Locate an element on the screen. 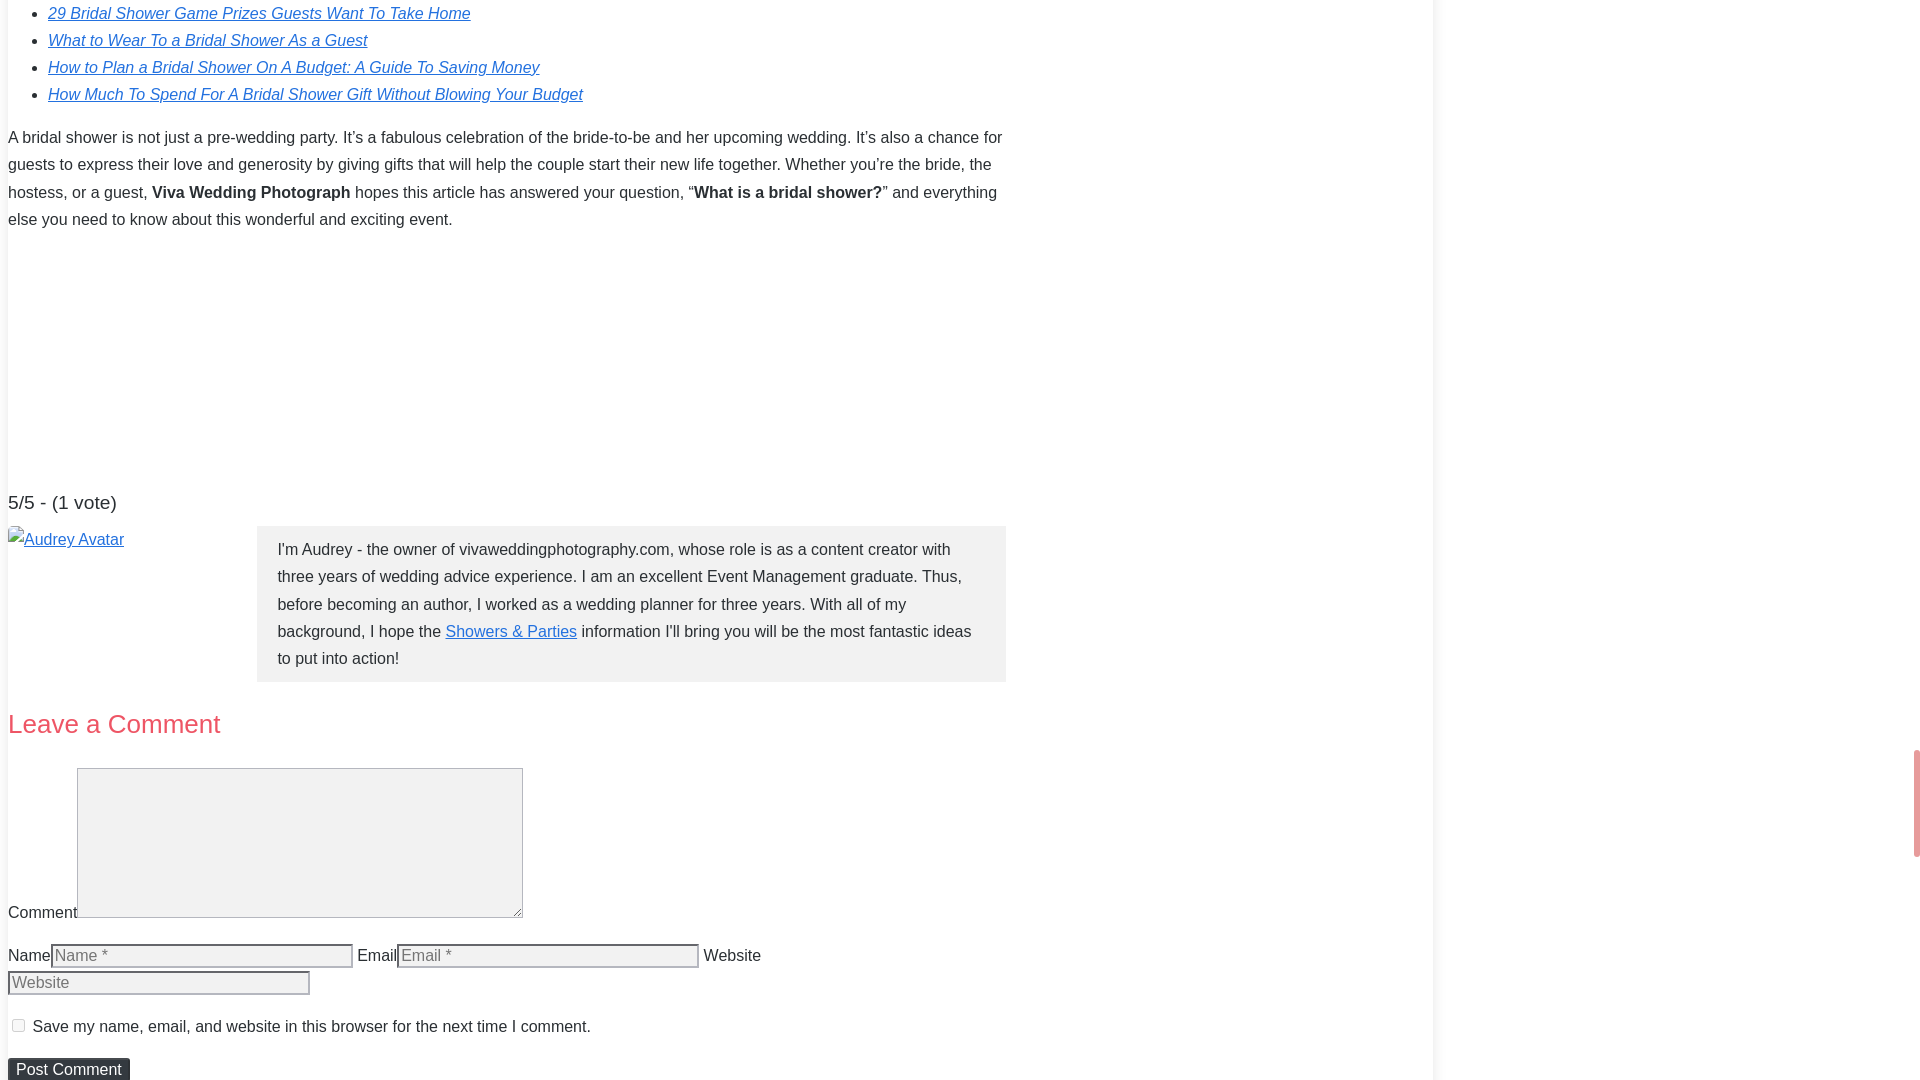  yes is located at coordinates (18, 1024).